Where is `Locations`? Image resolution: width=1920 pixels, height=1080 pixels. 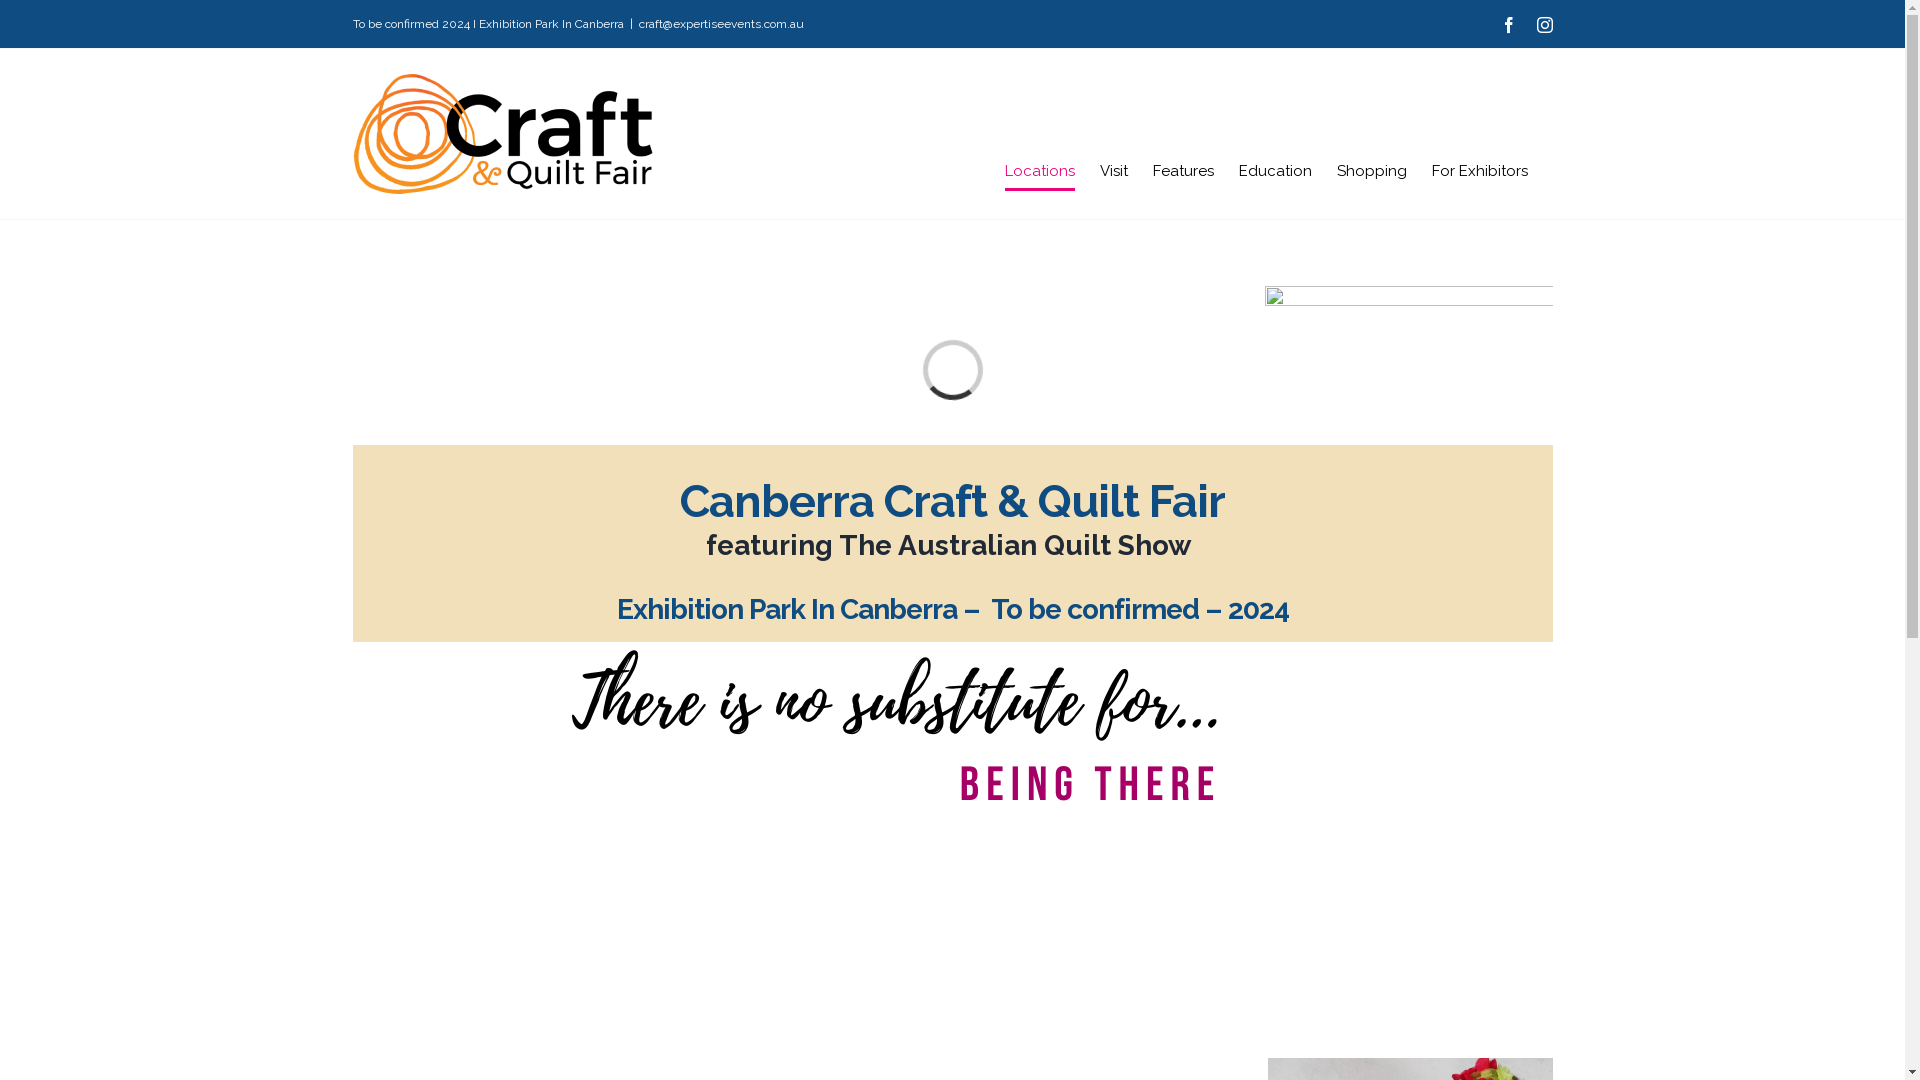 Locations is located at coordinates (1039, 171).